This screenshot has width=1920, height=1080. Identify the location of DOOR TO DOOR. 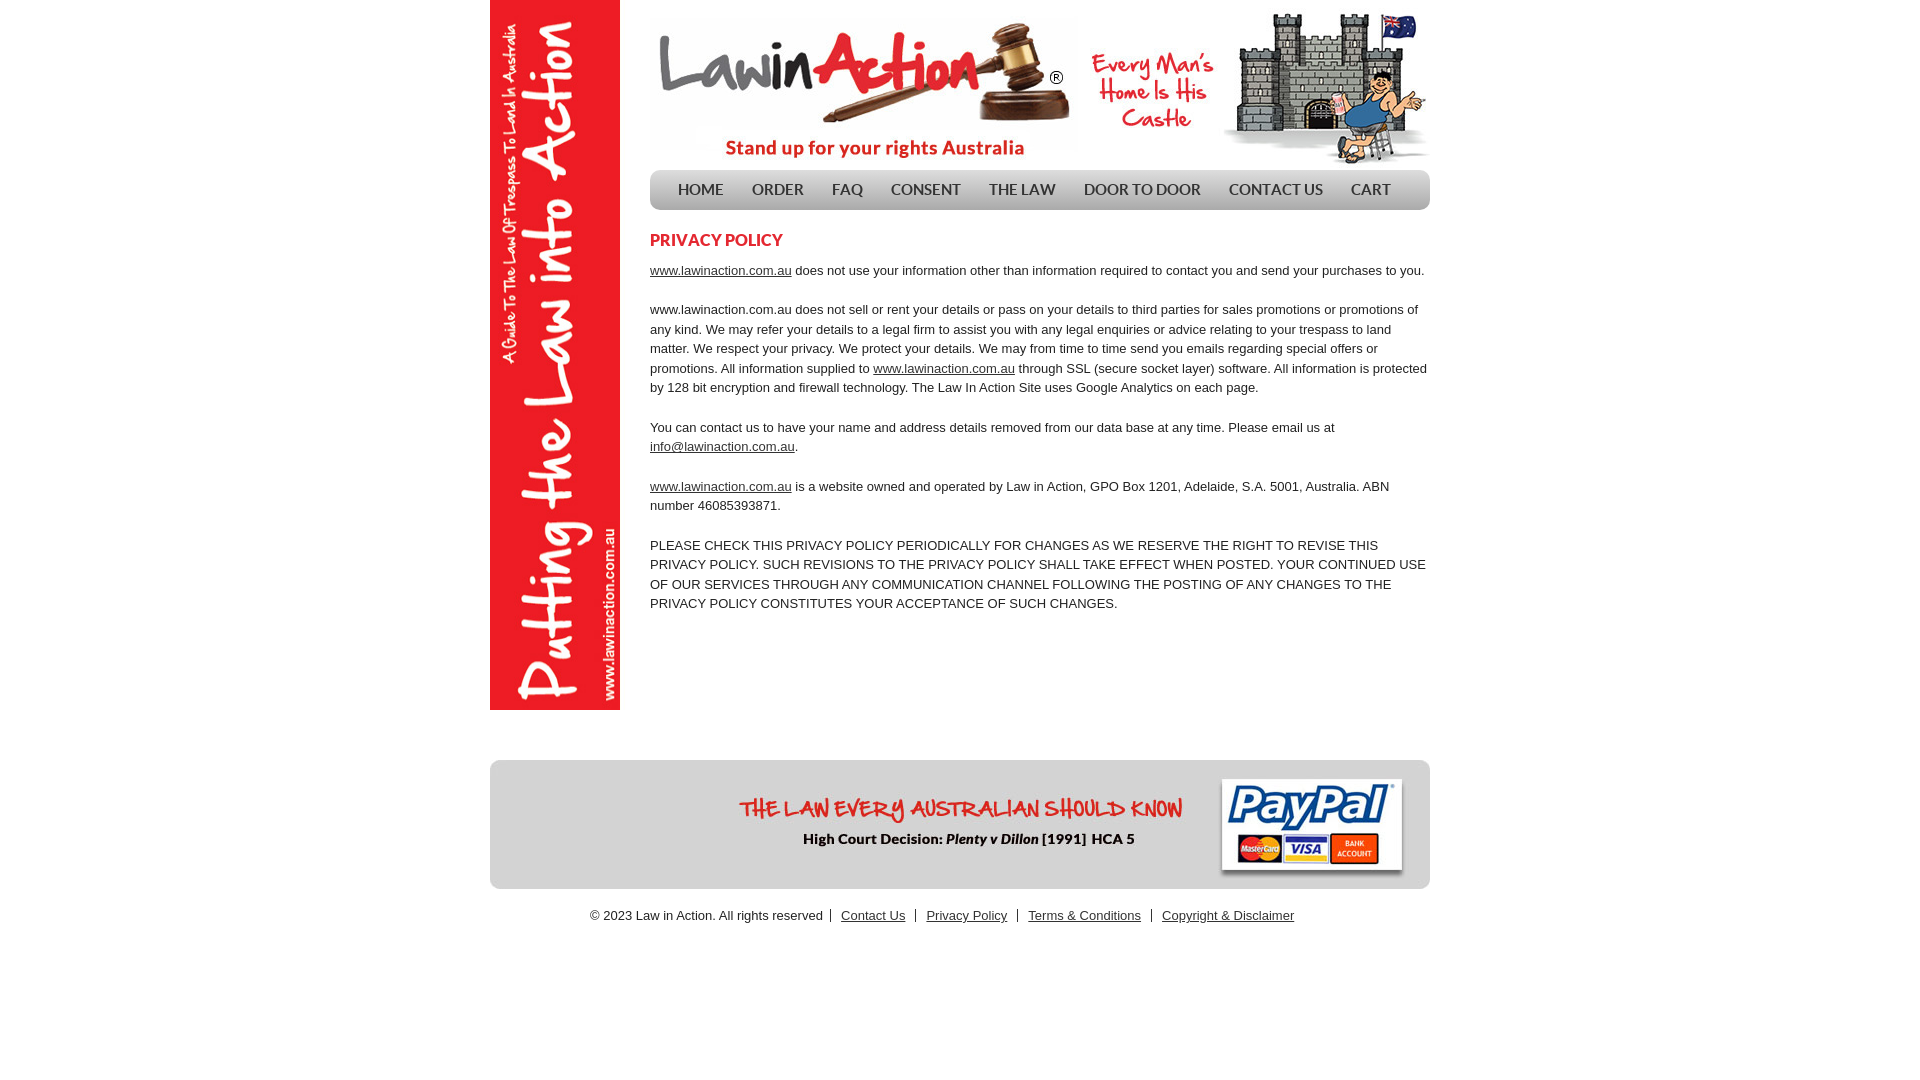
(1142, 190).